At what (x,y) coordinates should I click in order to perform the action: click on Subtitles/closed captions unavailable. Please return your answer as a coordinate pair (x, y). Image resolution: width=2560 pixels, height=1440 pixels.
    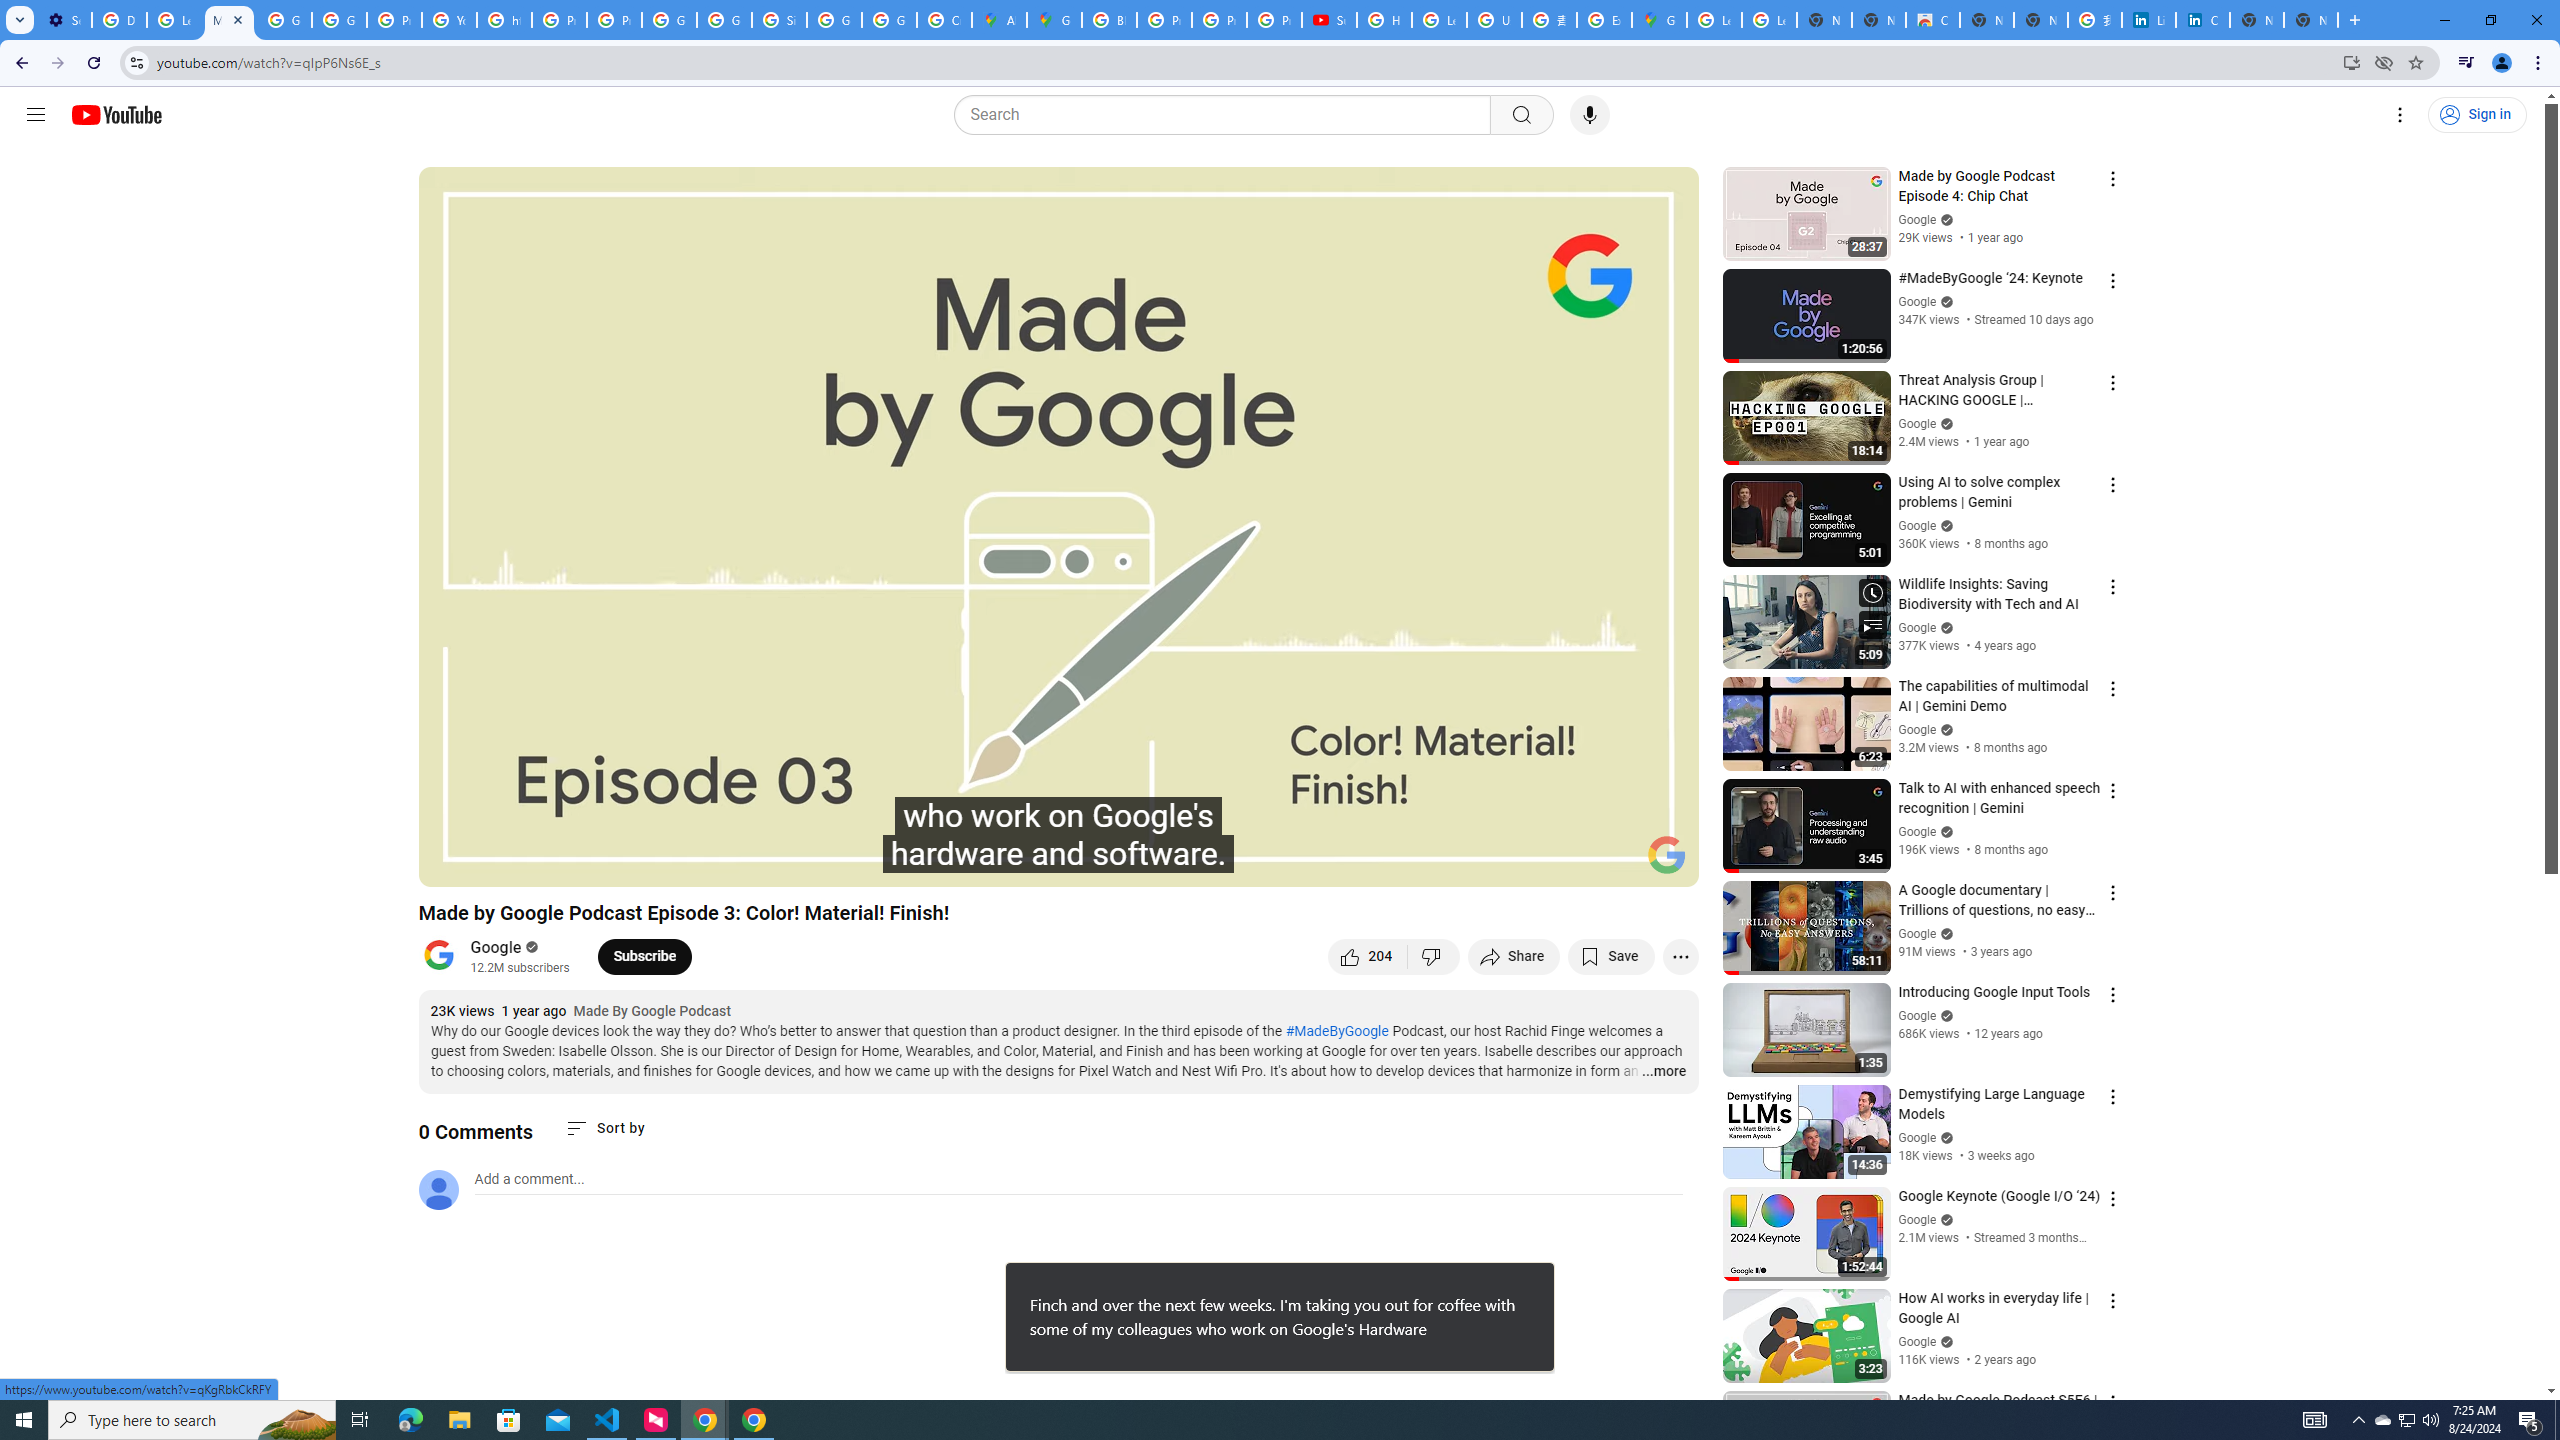
    Looking at the image, I should click on (1470, 863).